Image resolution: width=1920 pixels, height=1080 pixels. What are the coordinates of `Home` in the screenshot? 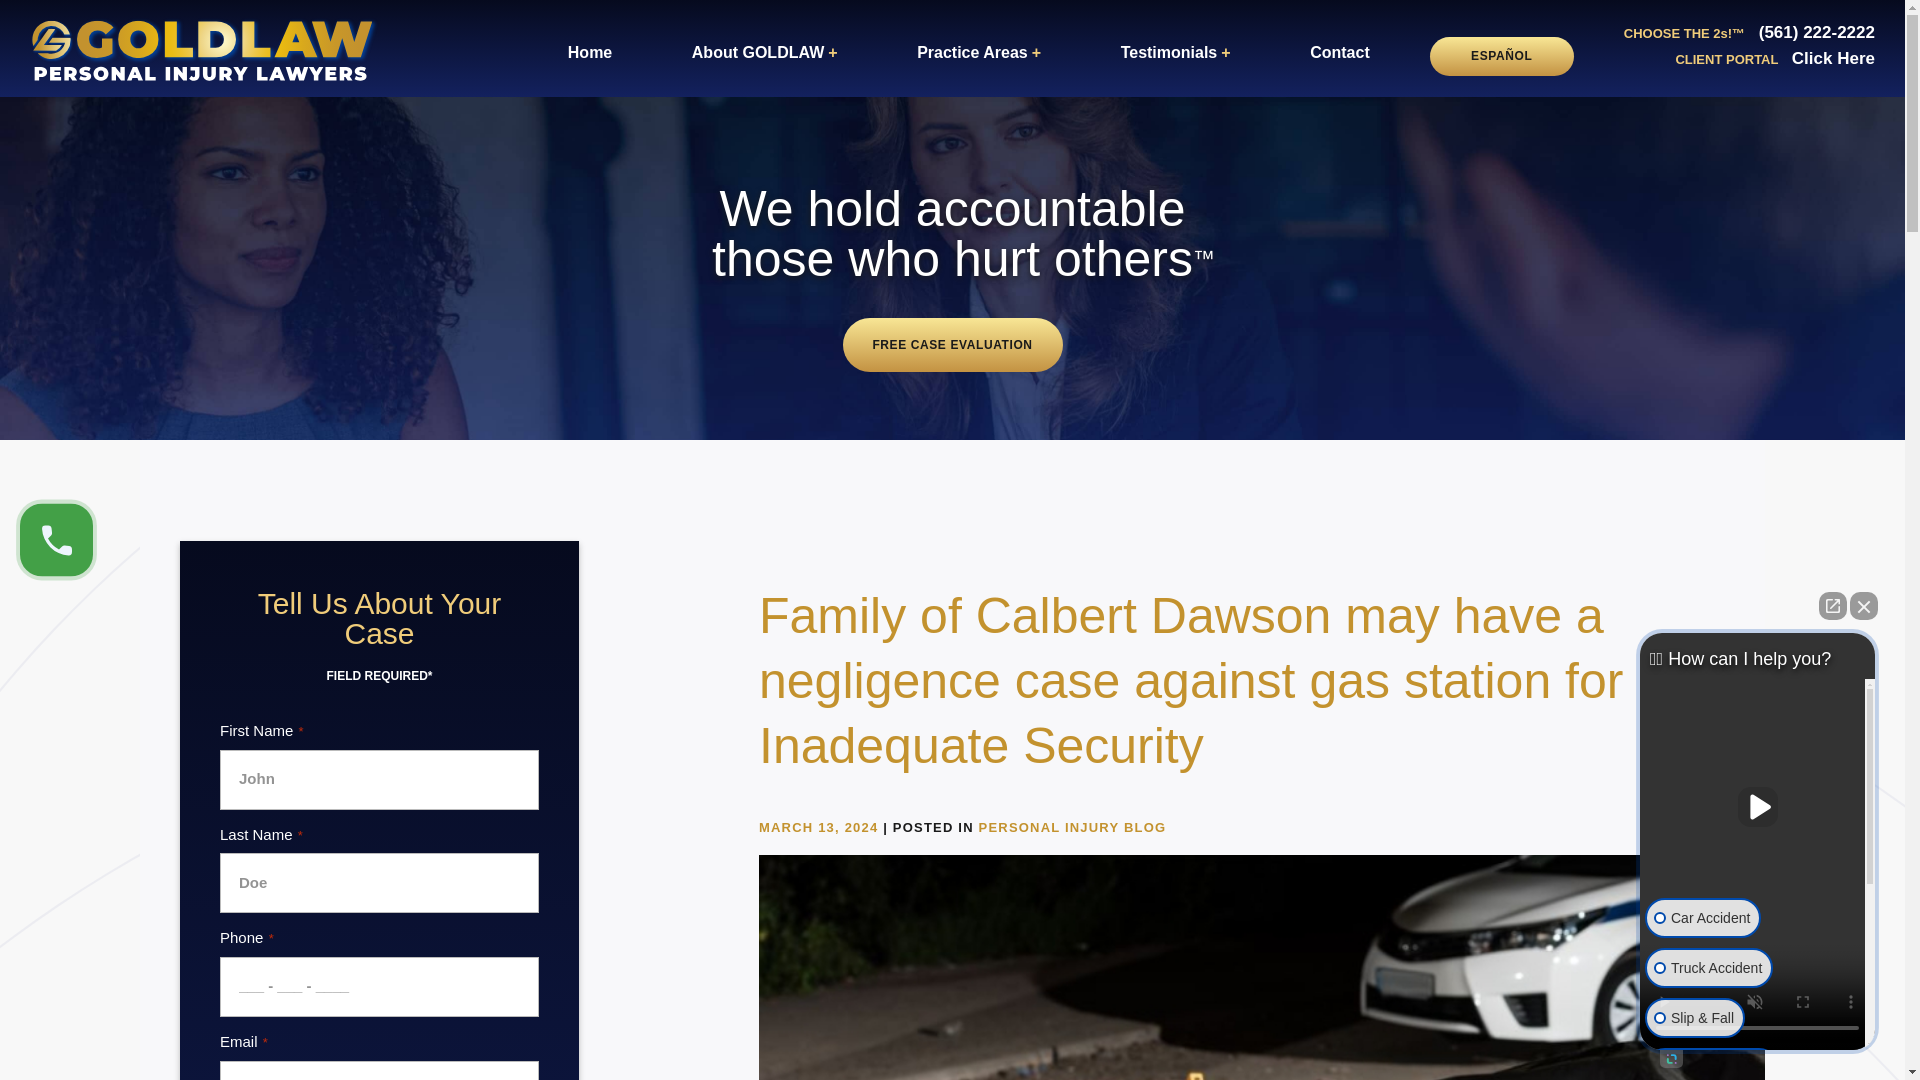 It's located at (590, 52).